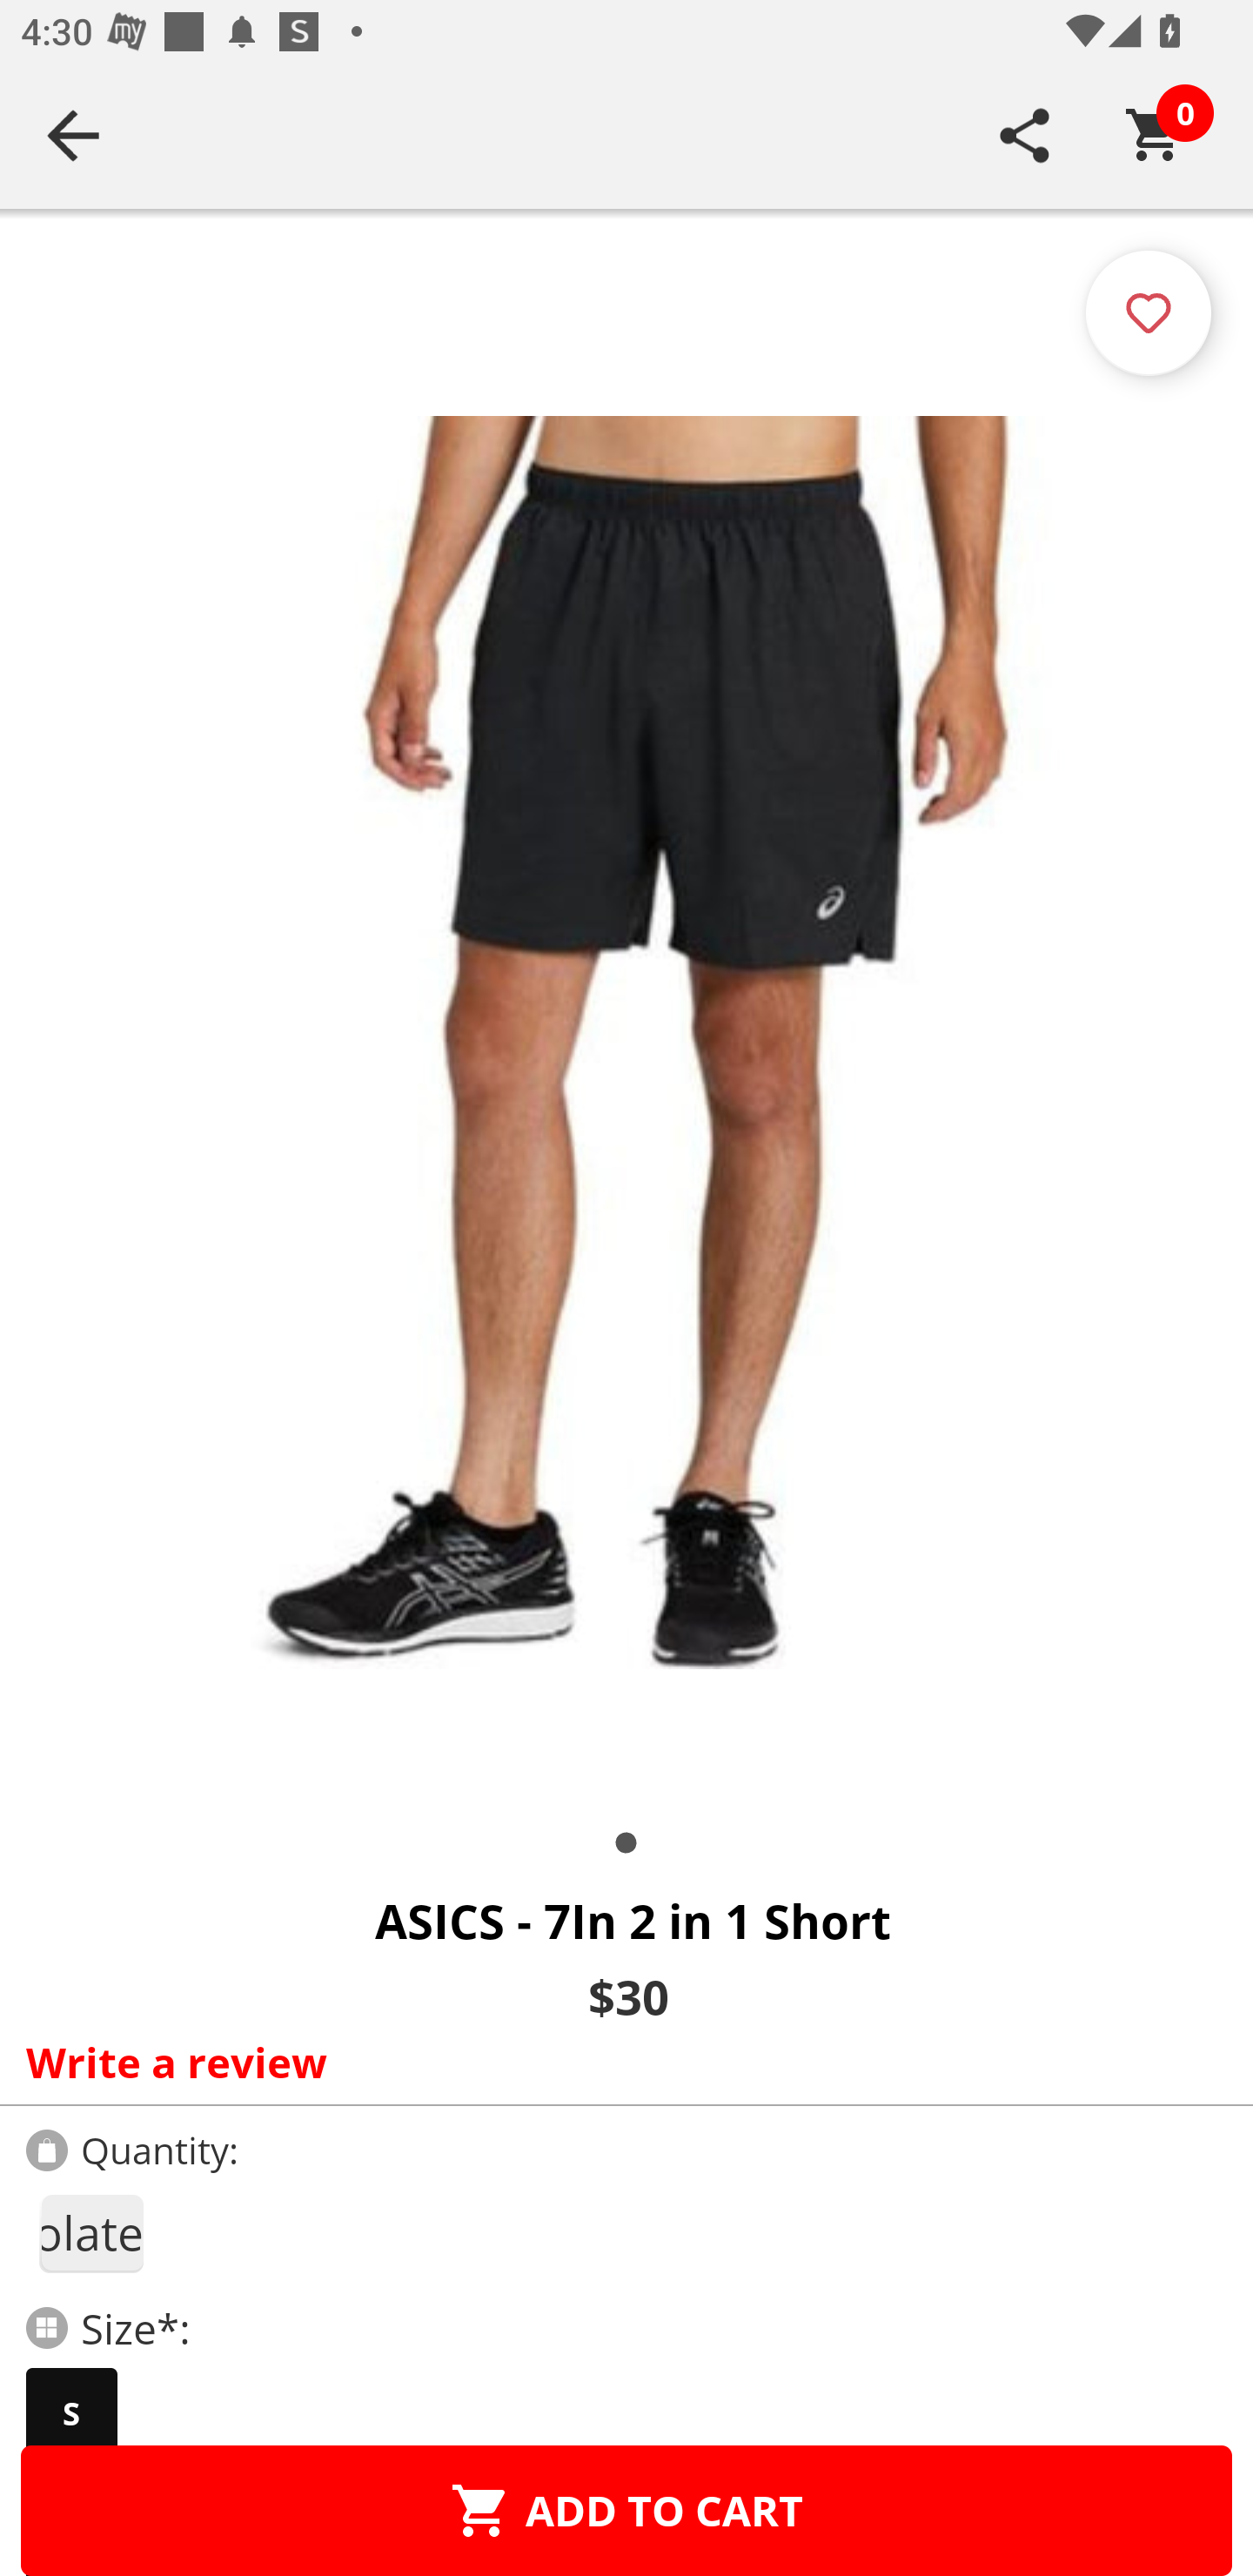 The image size is (1253, 2576). What do you see at coordinates (620, 2062) in the screenshot?
I see `Write a review` at bounding box center [620, 2062].